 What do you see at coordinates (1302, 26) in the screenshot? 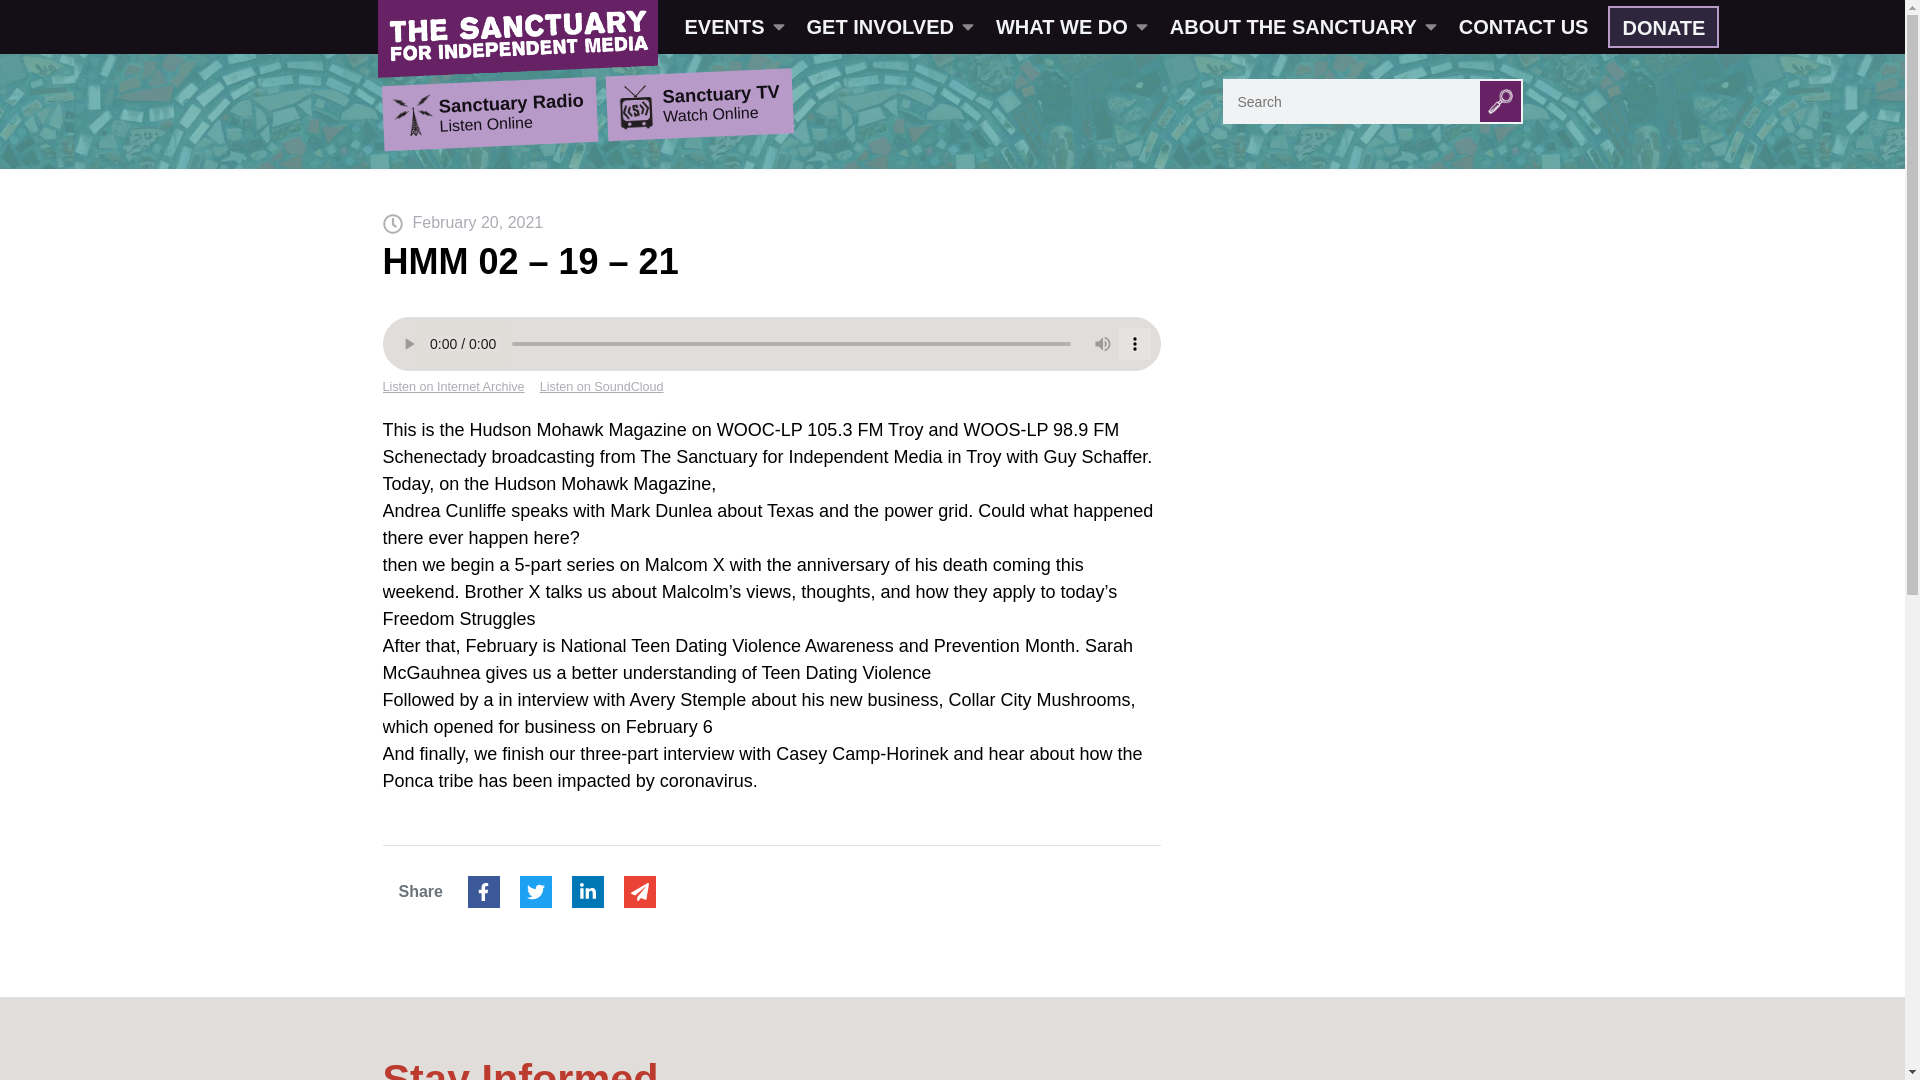
I see `ABOUT THE SANCTUARY` at bounding box center [1302, 26].